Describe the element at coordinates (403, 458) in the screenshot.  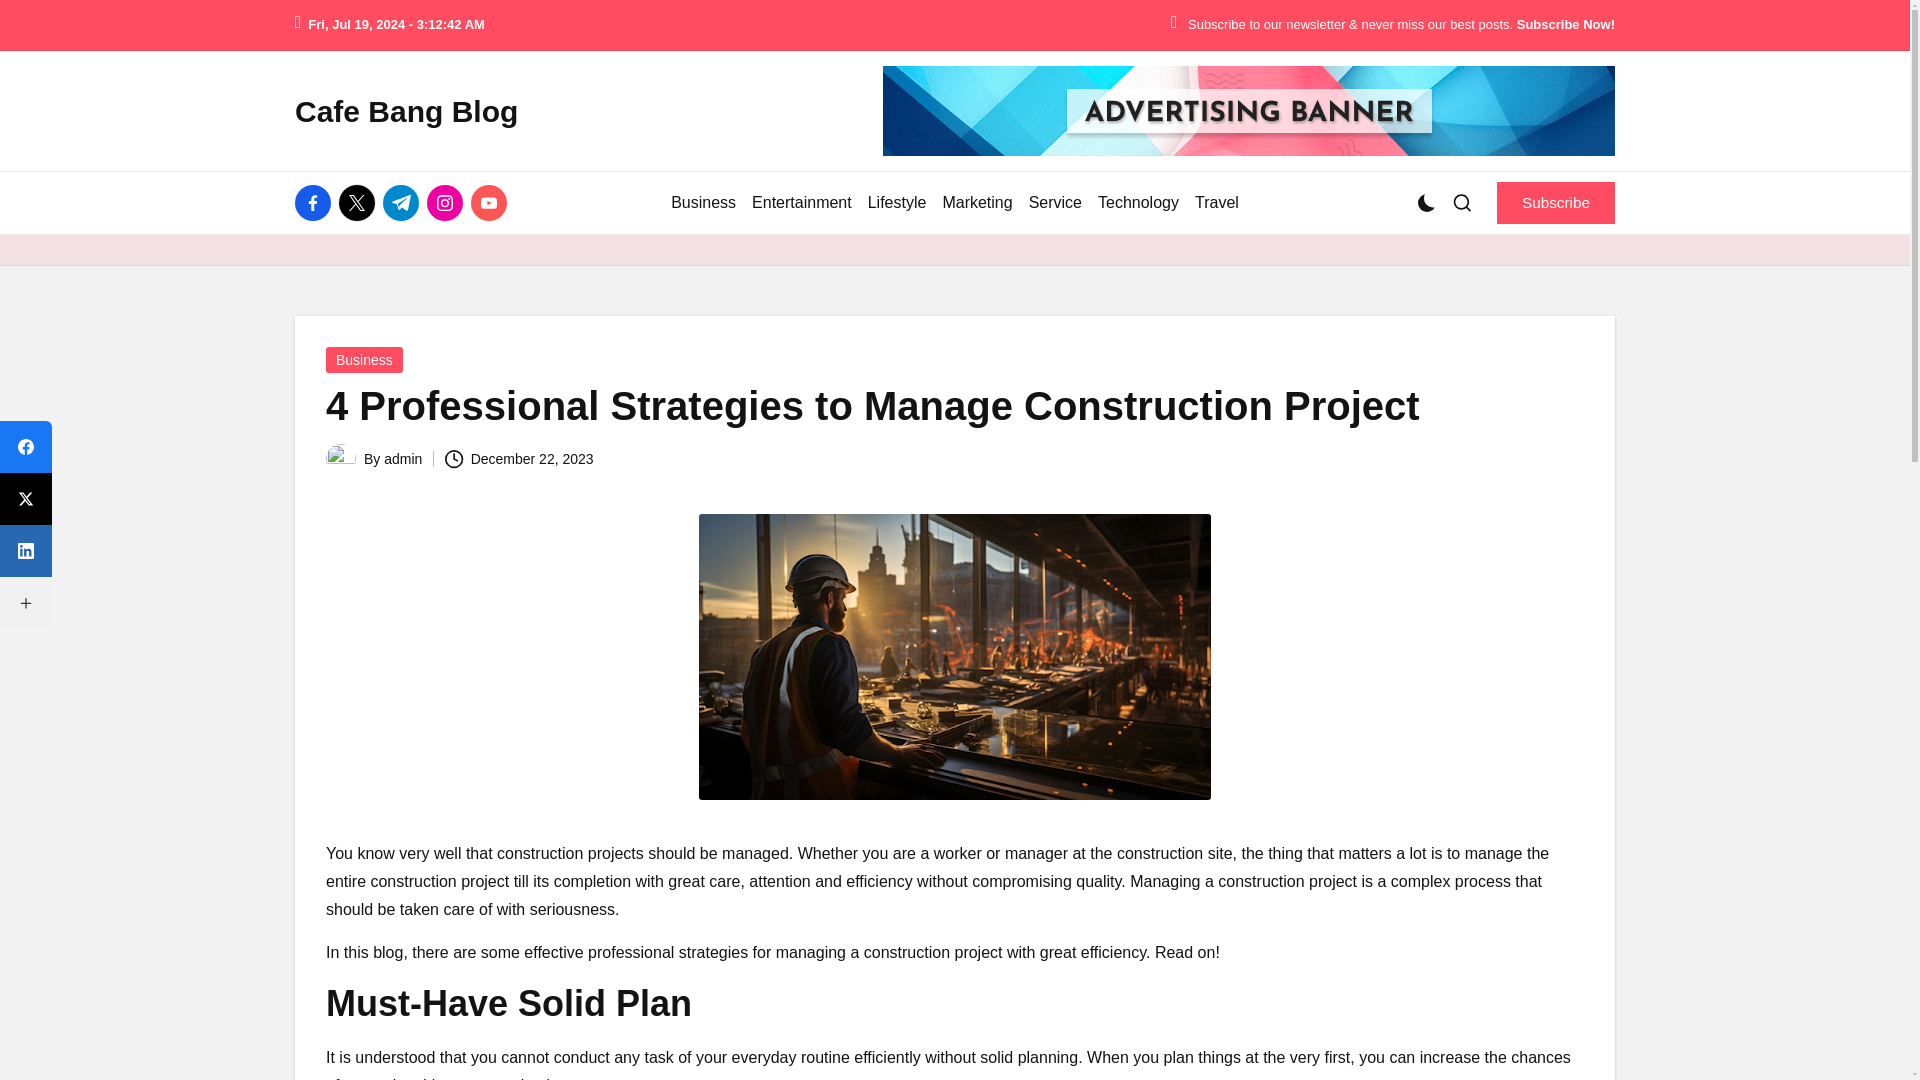
I see `View all posts by admin` at that location.